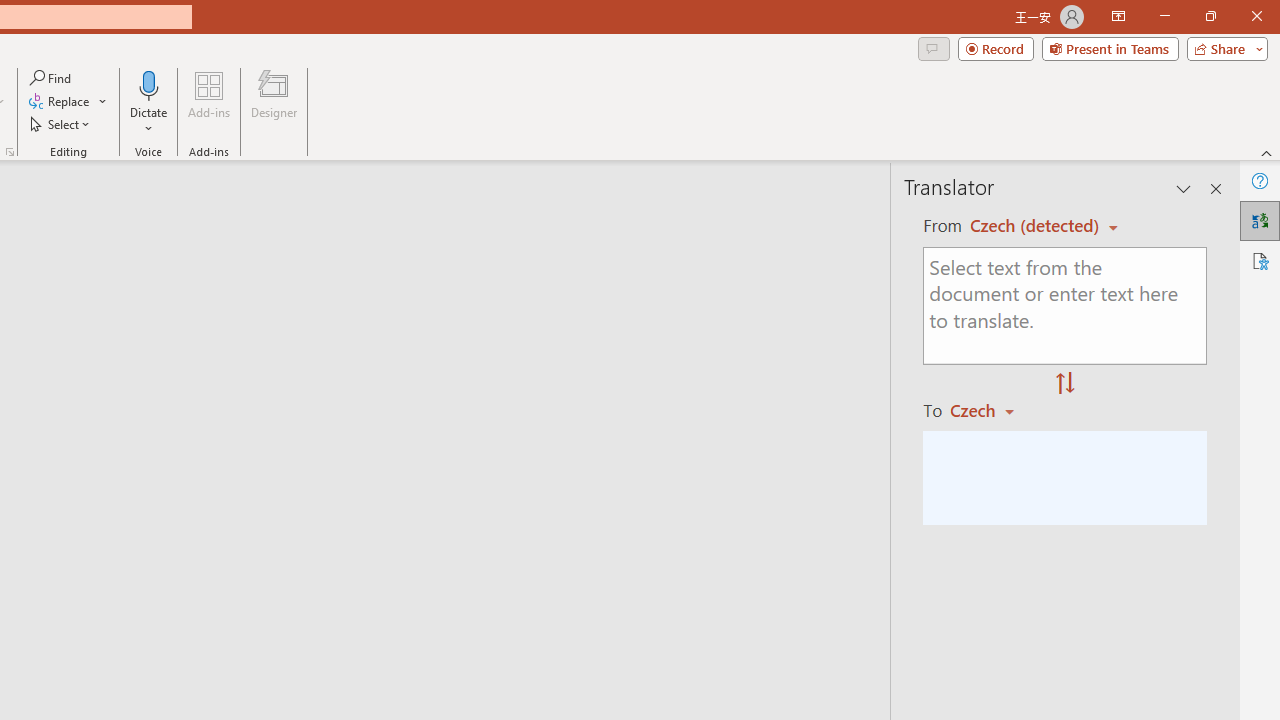  What do you see at coordinates (274, 102) in the screenshot?
I see `Designer` at bounding box center [274, 102].